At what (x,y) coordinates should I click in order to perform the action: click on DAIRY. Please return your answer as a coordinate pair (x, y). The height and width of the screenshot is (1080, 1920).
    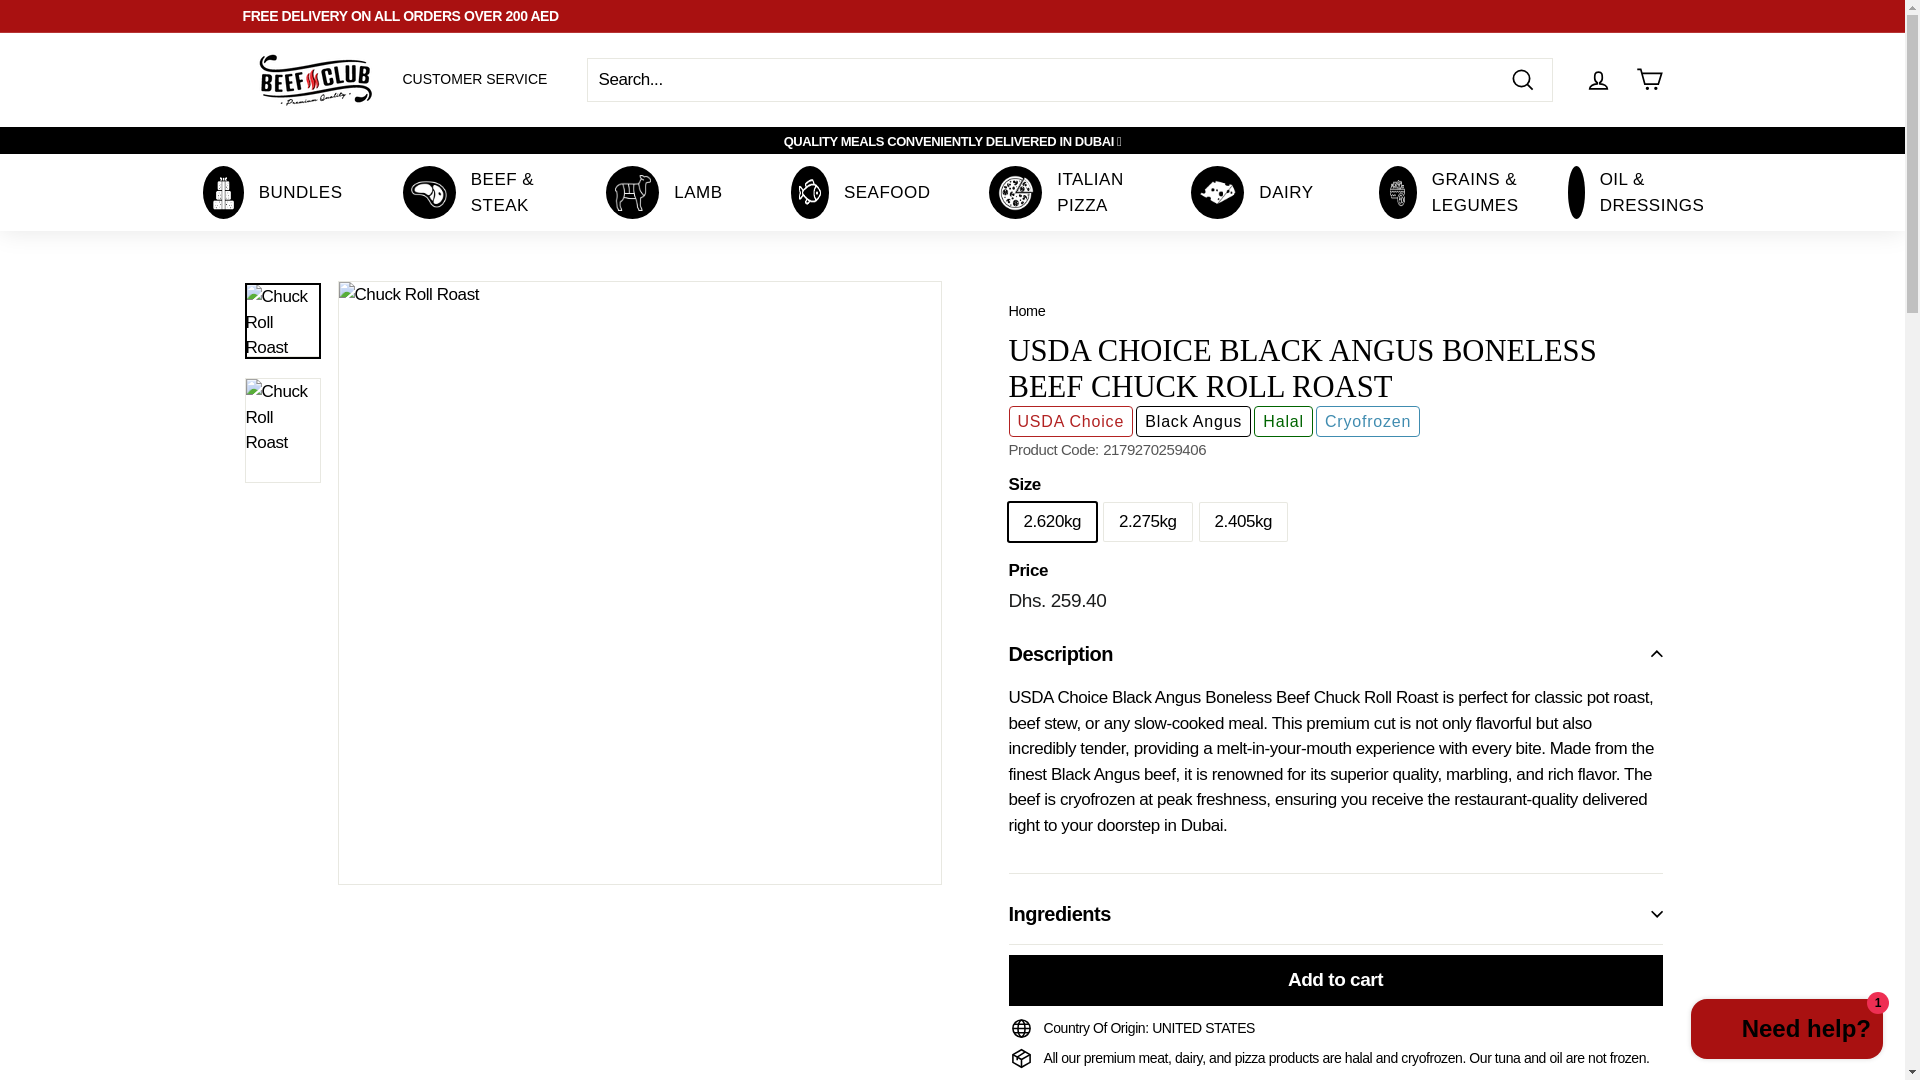
    Looking at the image, I should click on (1252, 192).